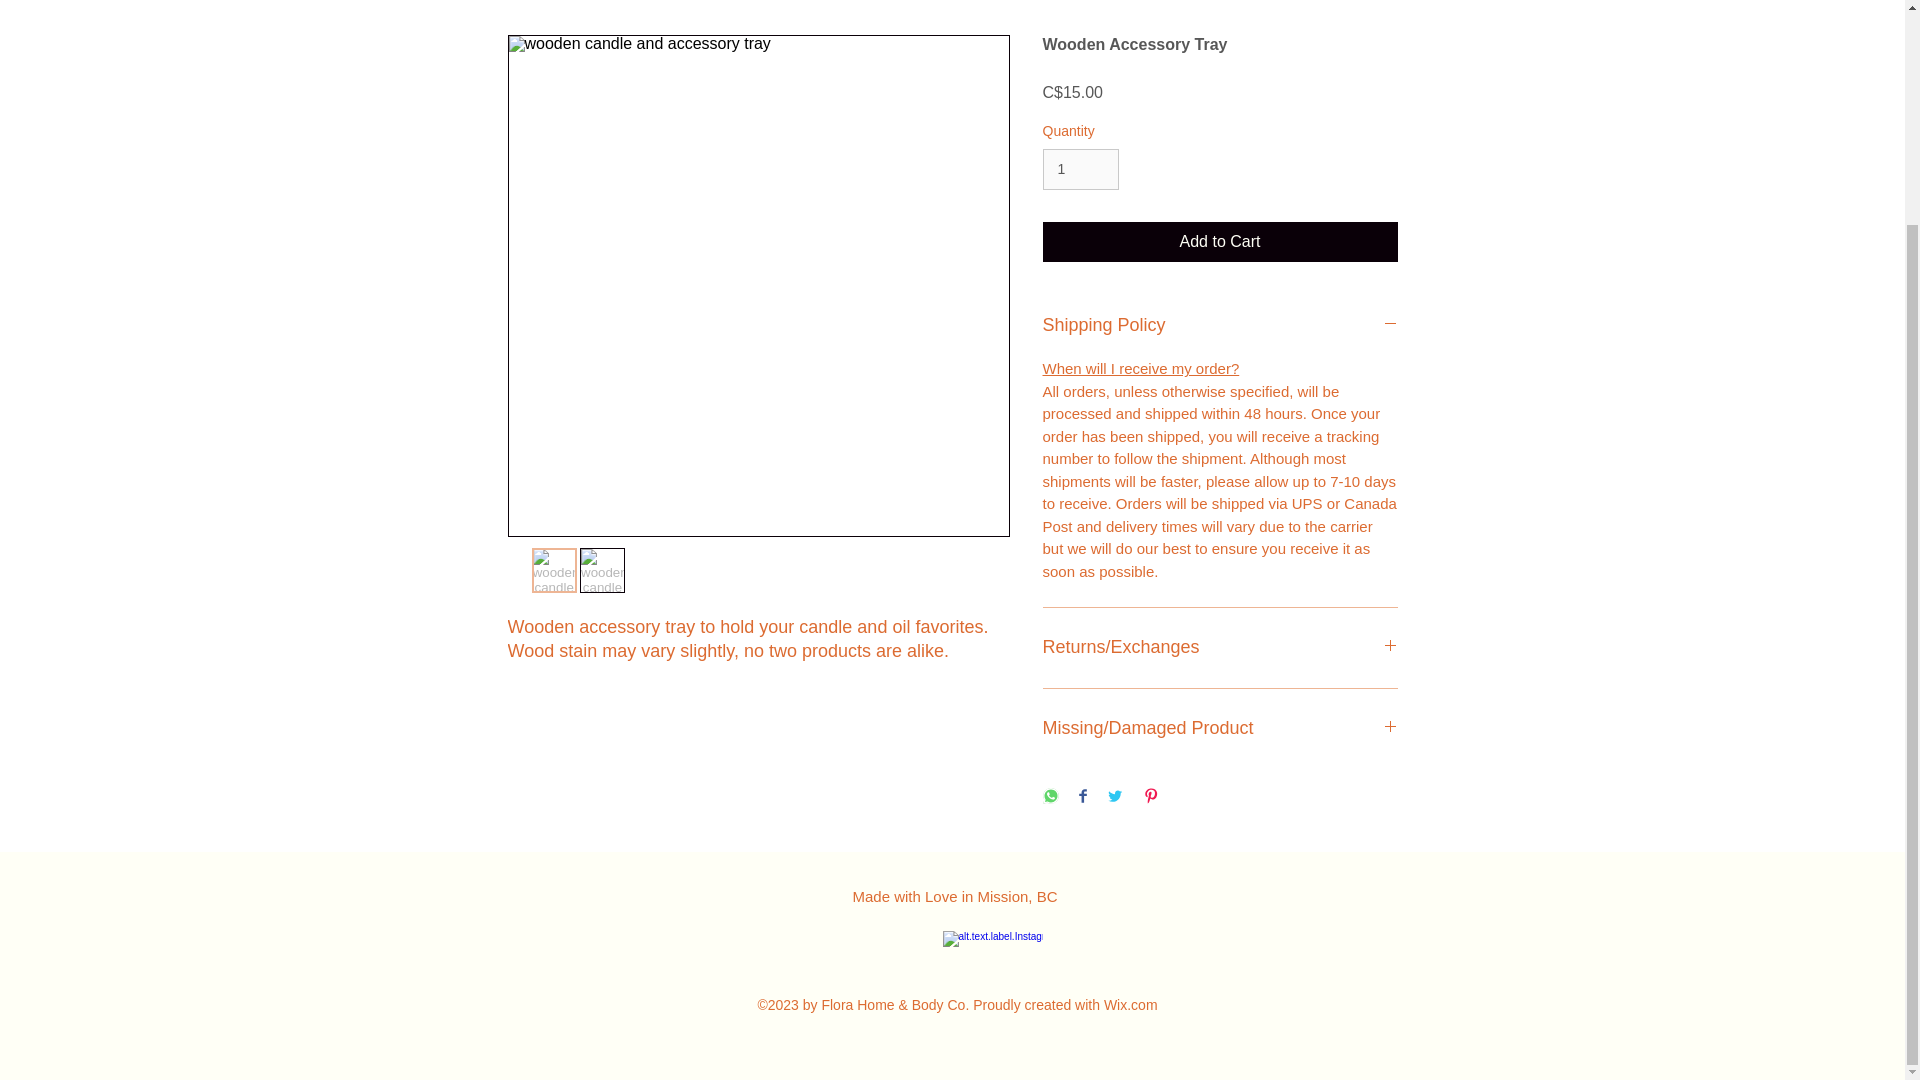  Describe the element at coordinates (1220, 242) in the screenshot. I see `Add to Cart` at that location.